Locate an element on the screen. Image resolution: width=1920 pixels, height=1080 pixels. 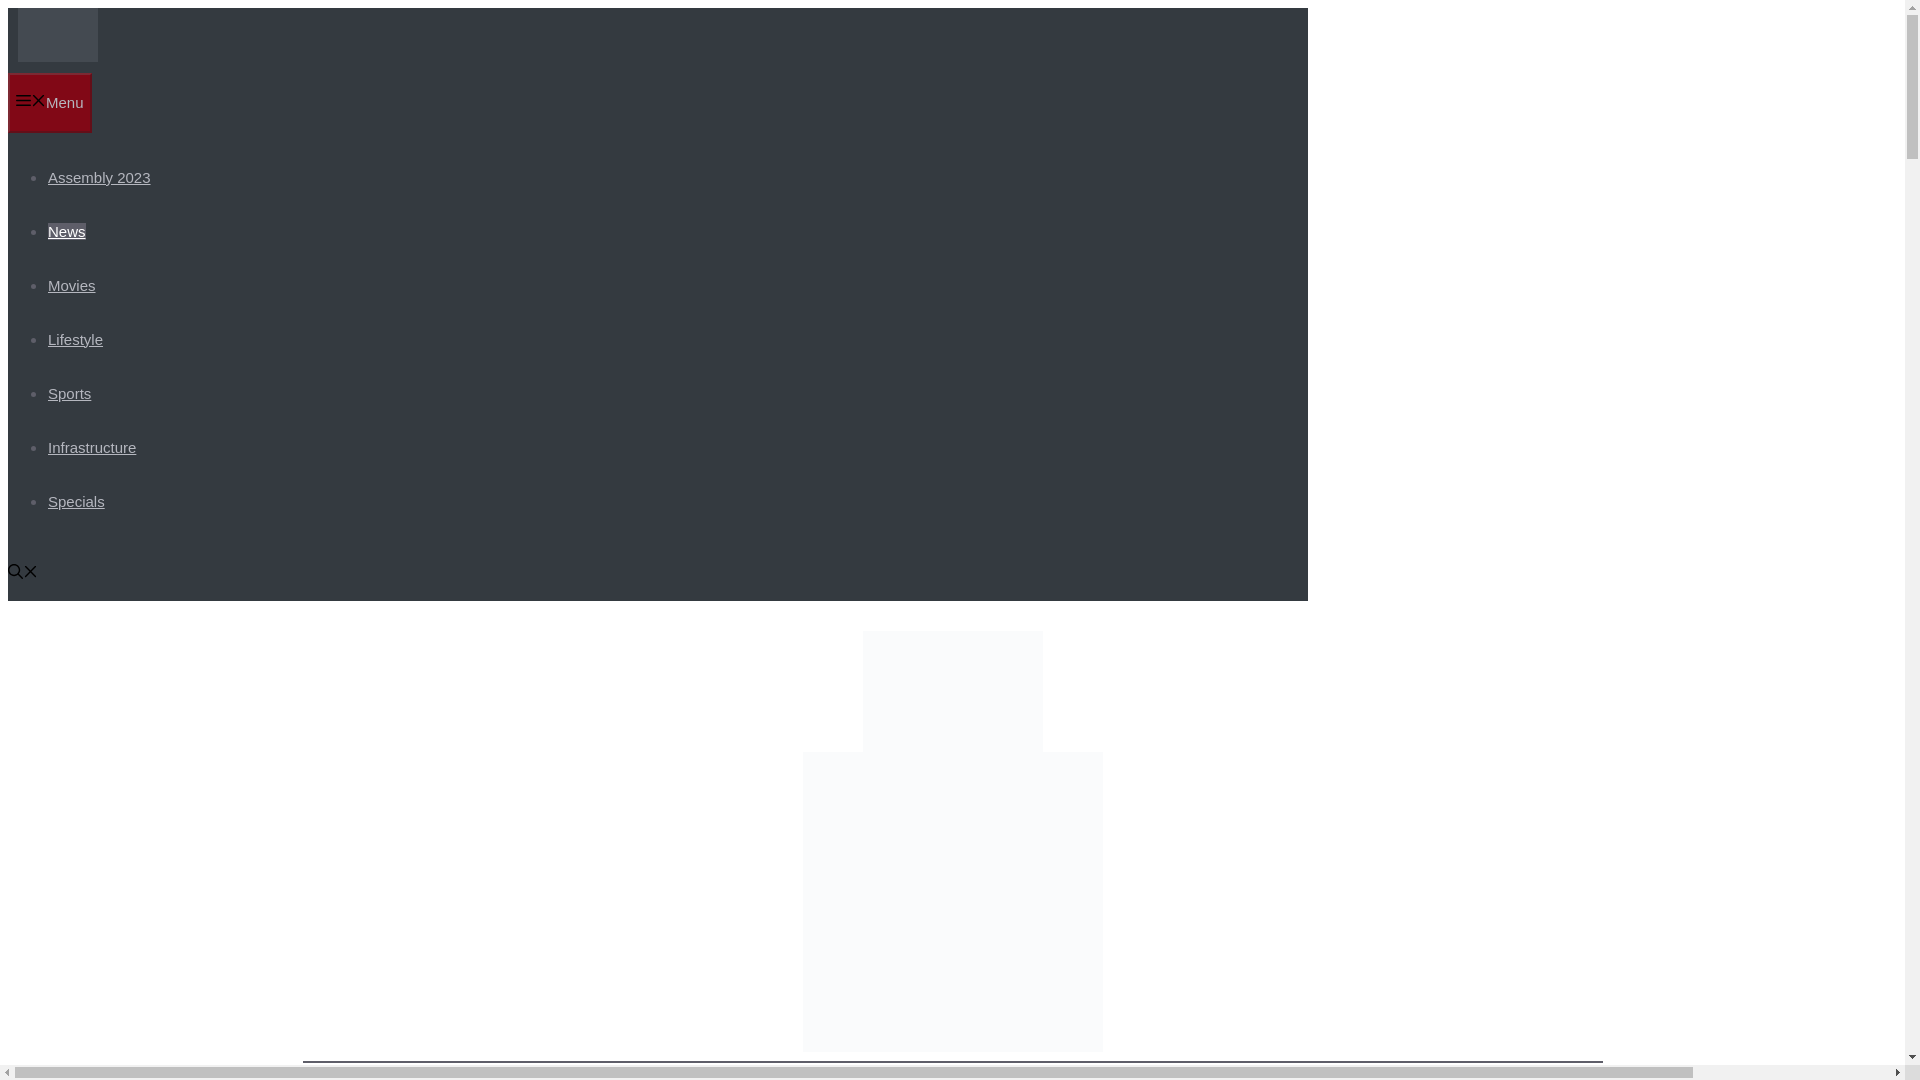
Infrastructure is located at coordinates (92, 446).